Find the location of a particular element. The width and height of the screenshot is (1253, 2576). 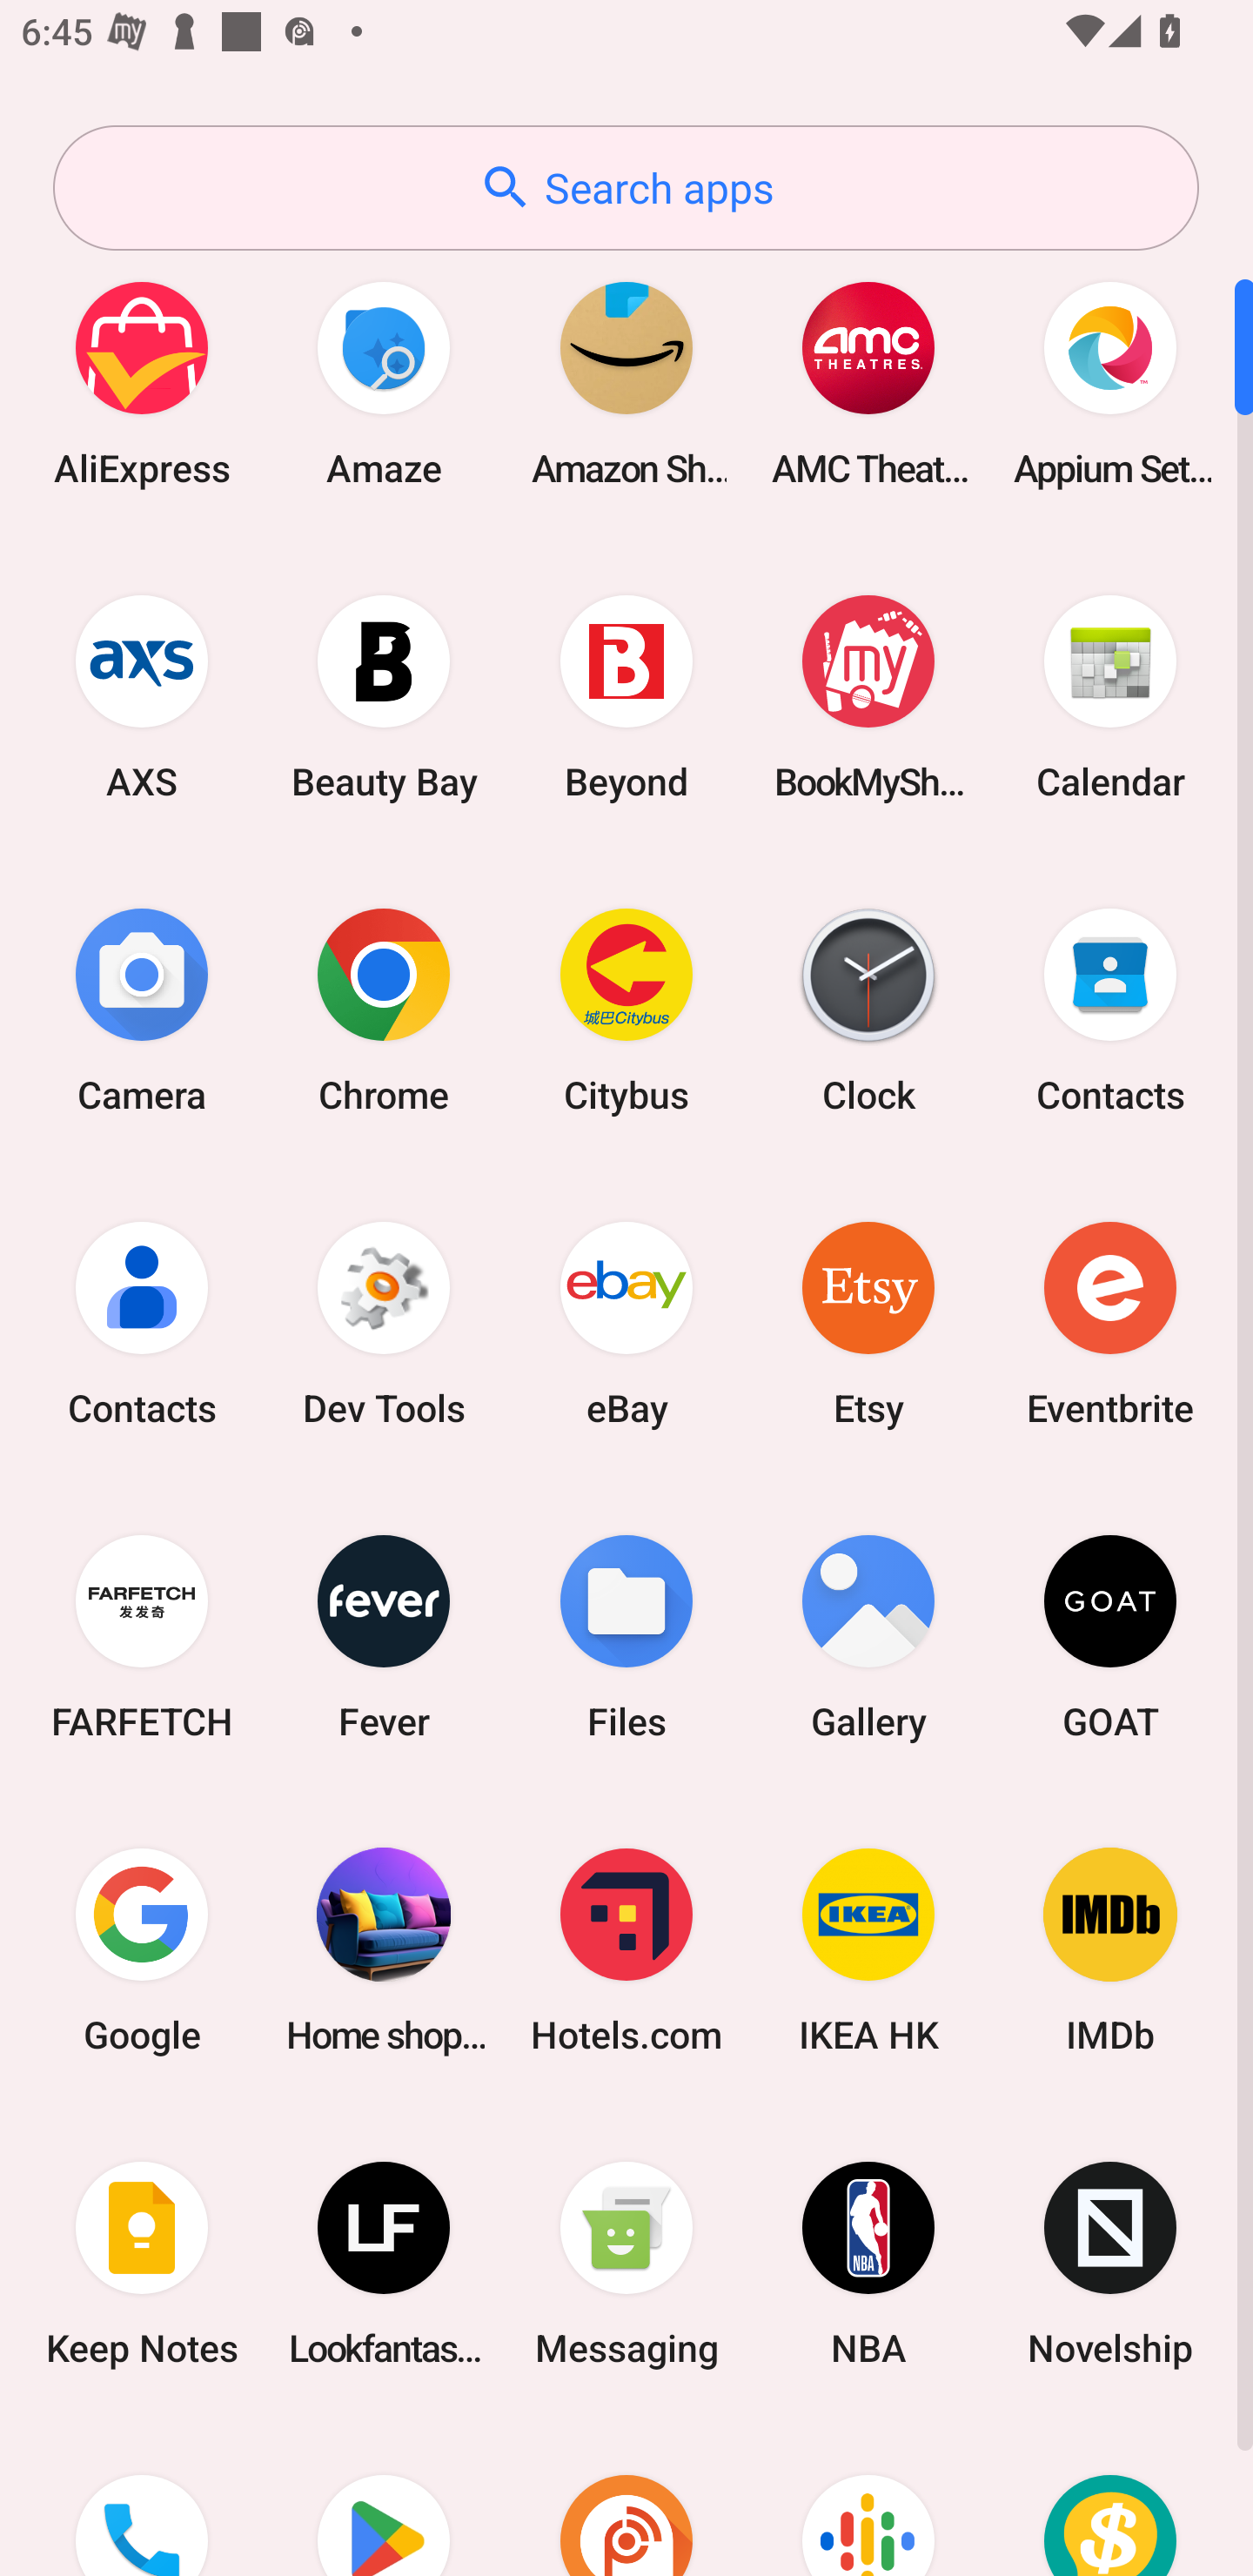

Messaging is located at coordinates (626, 2264).